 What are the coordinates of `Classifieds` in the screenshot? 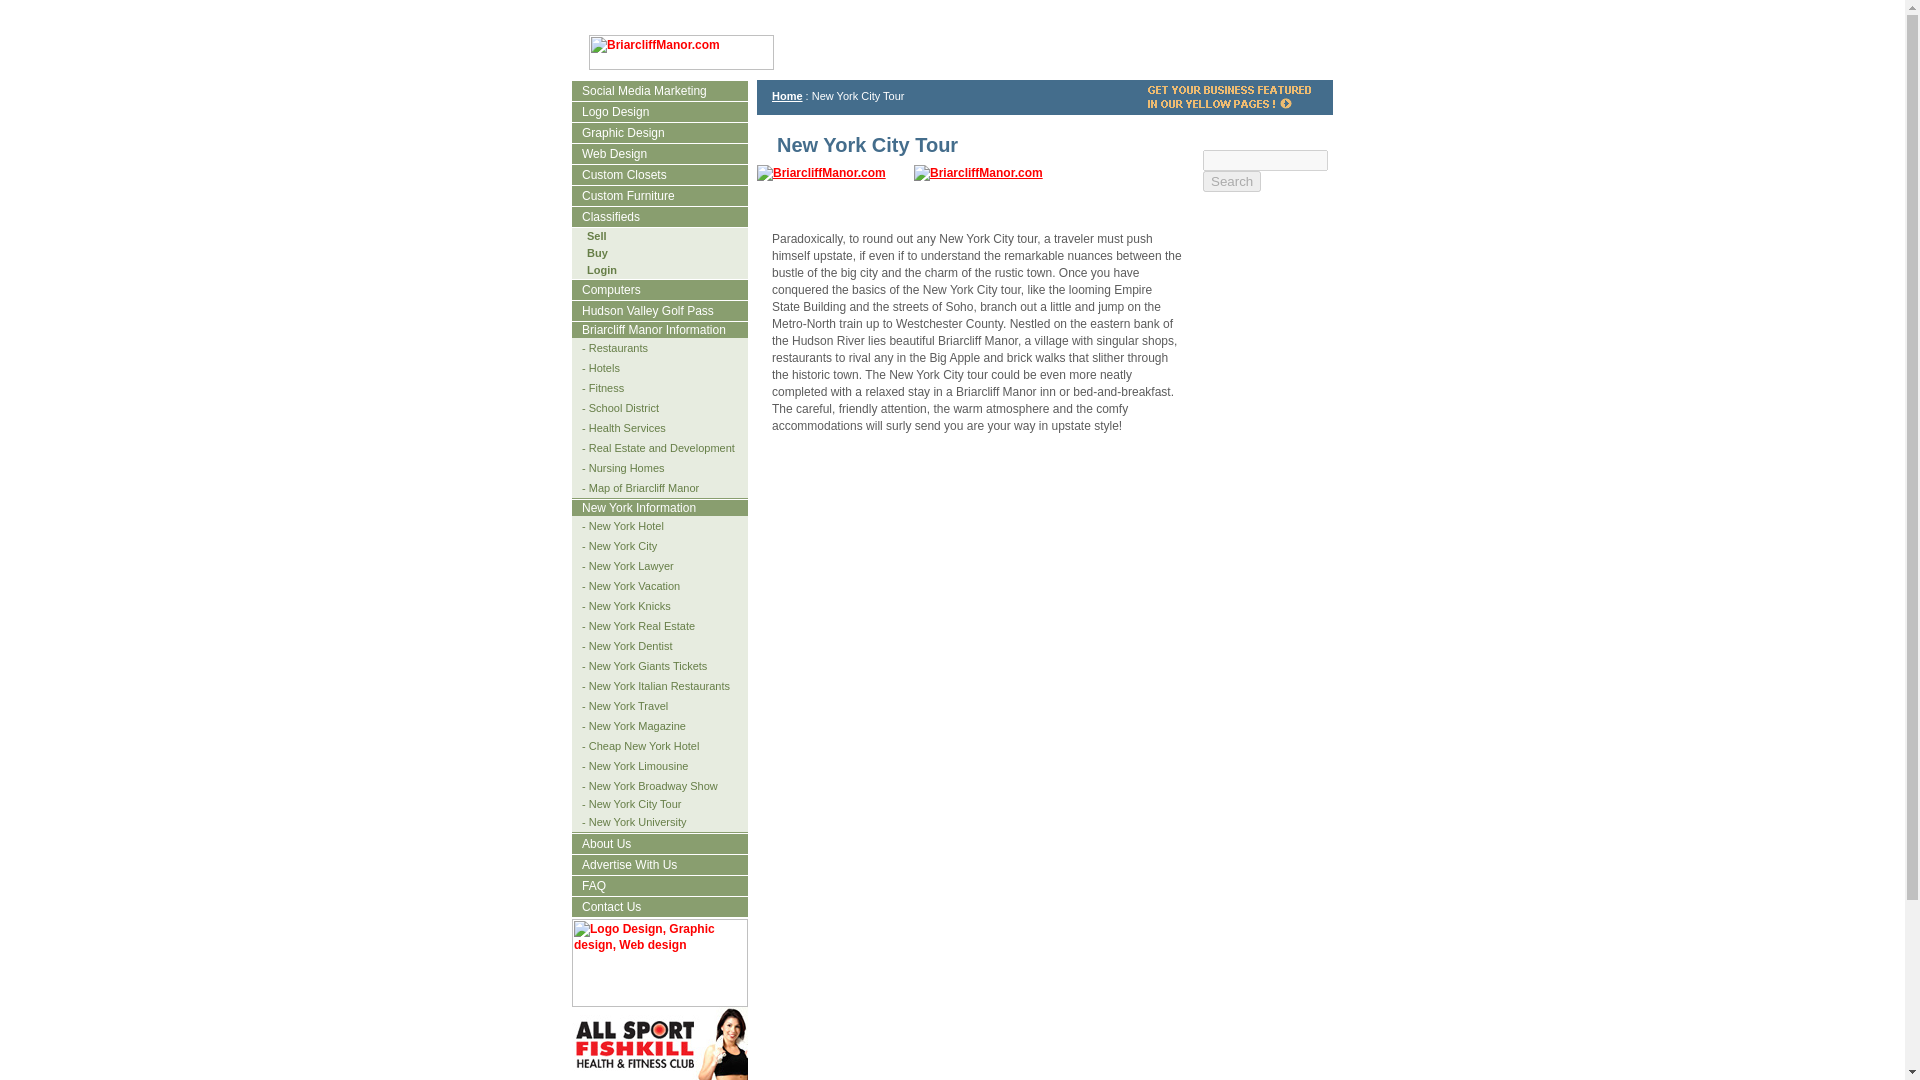 It's located at (606, 216).